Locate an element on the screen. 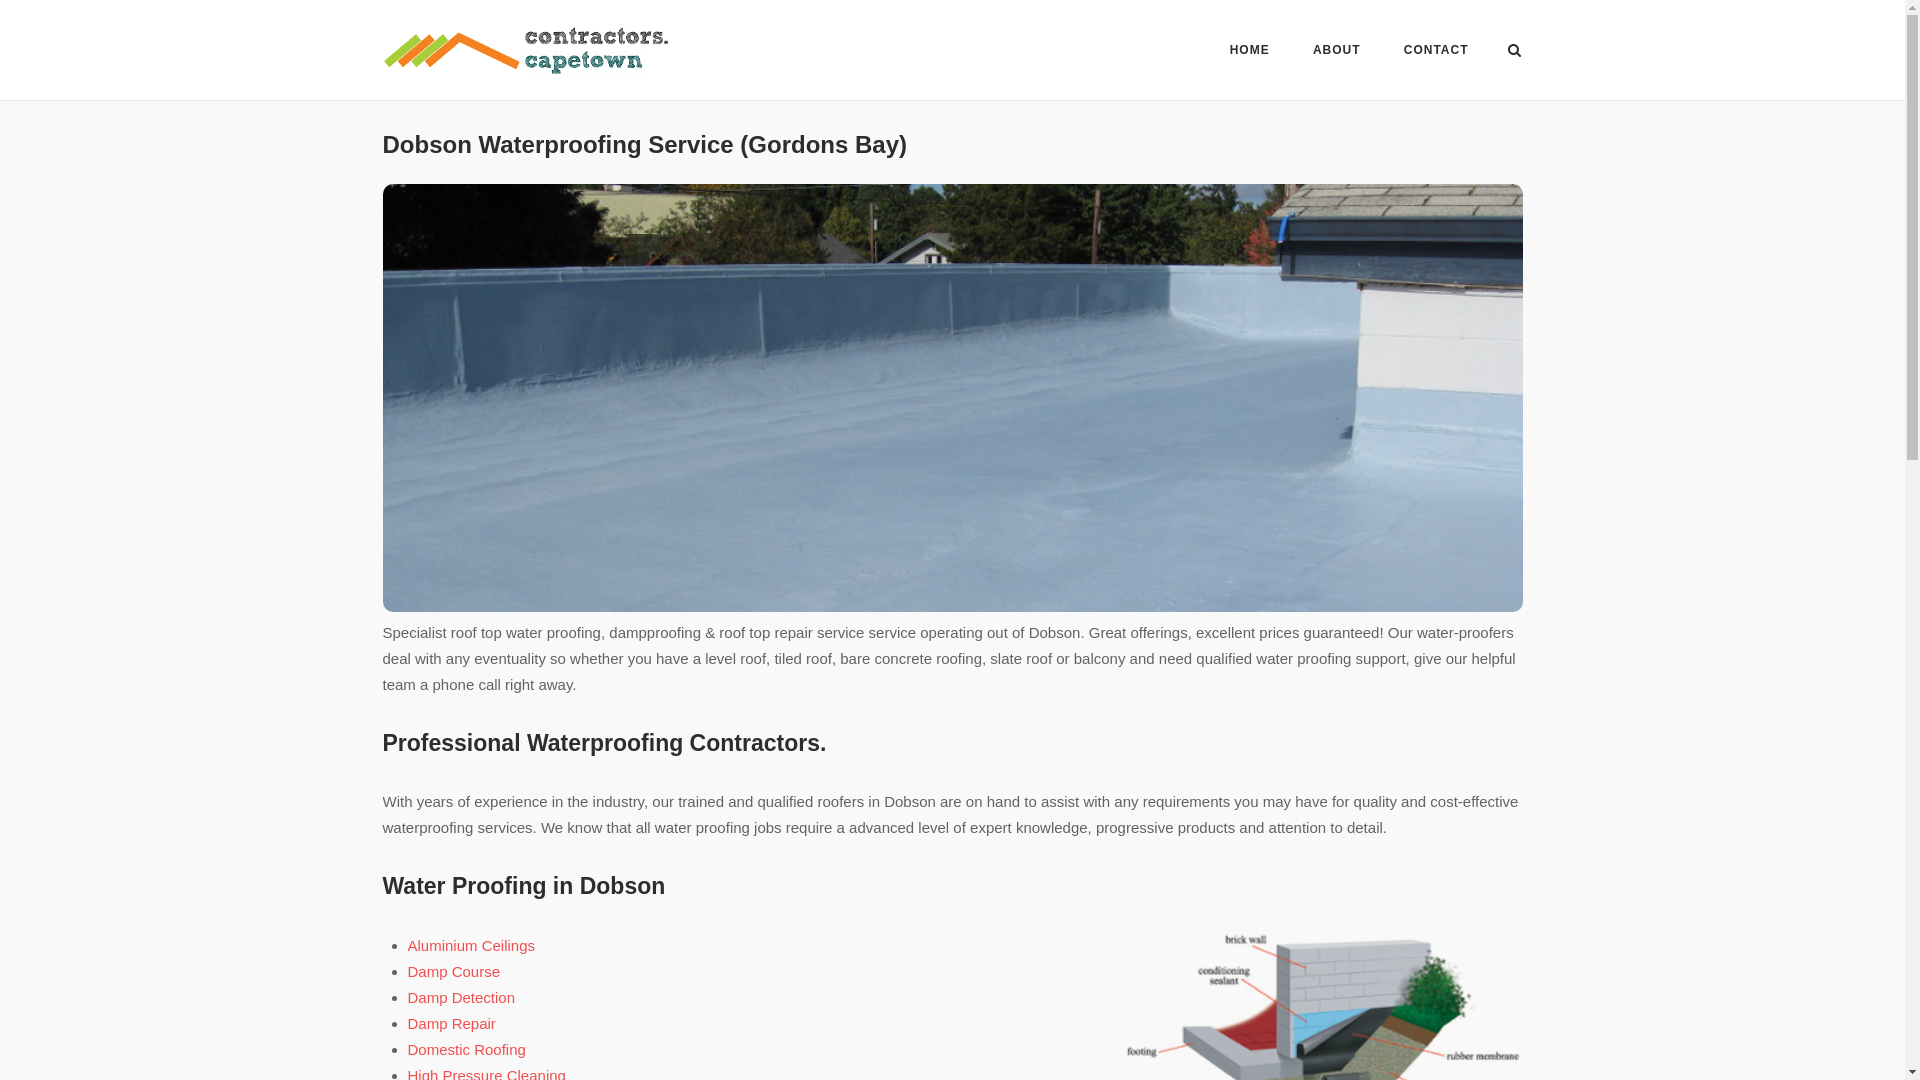 This screenshot has height=1080, width=1920. Domestic Roofing is located at coordinates (466, 1050).